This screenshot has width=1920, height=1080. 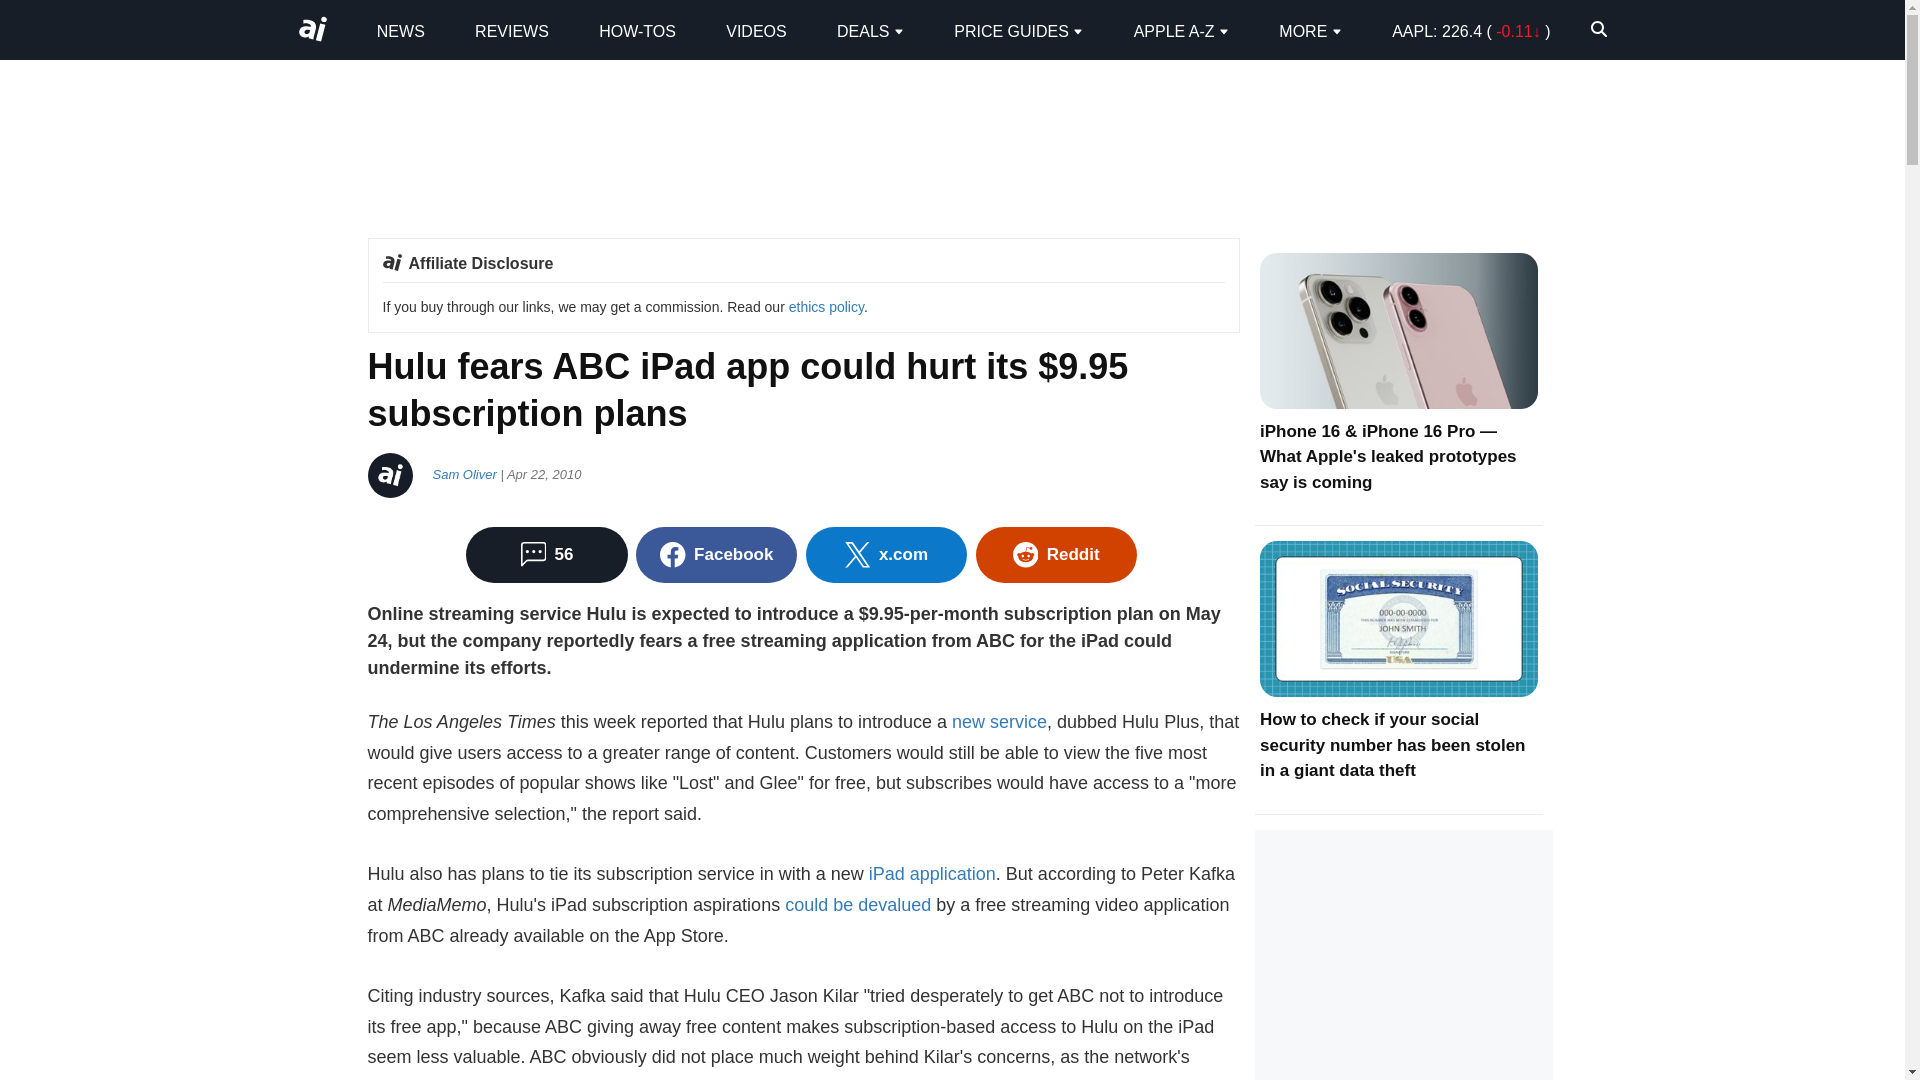 What do you see at coordinates (400, 30) in the screenshot?
I see `News` at bounding box center [400, 30].